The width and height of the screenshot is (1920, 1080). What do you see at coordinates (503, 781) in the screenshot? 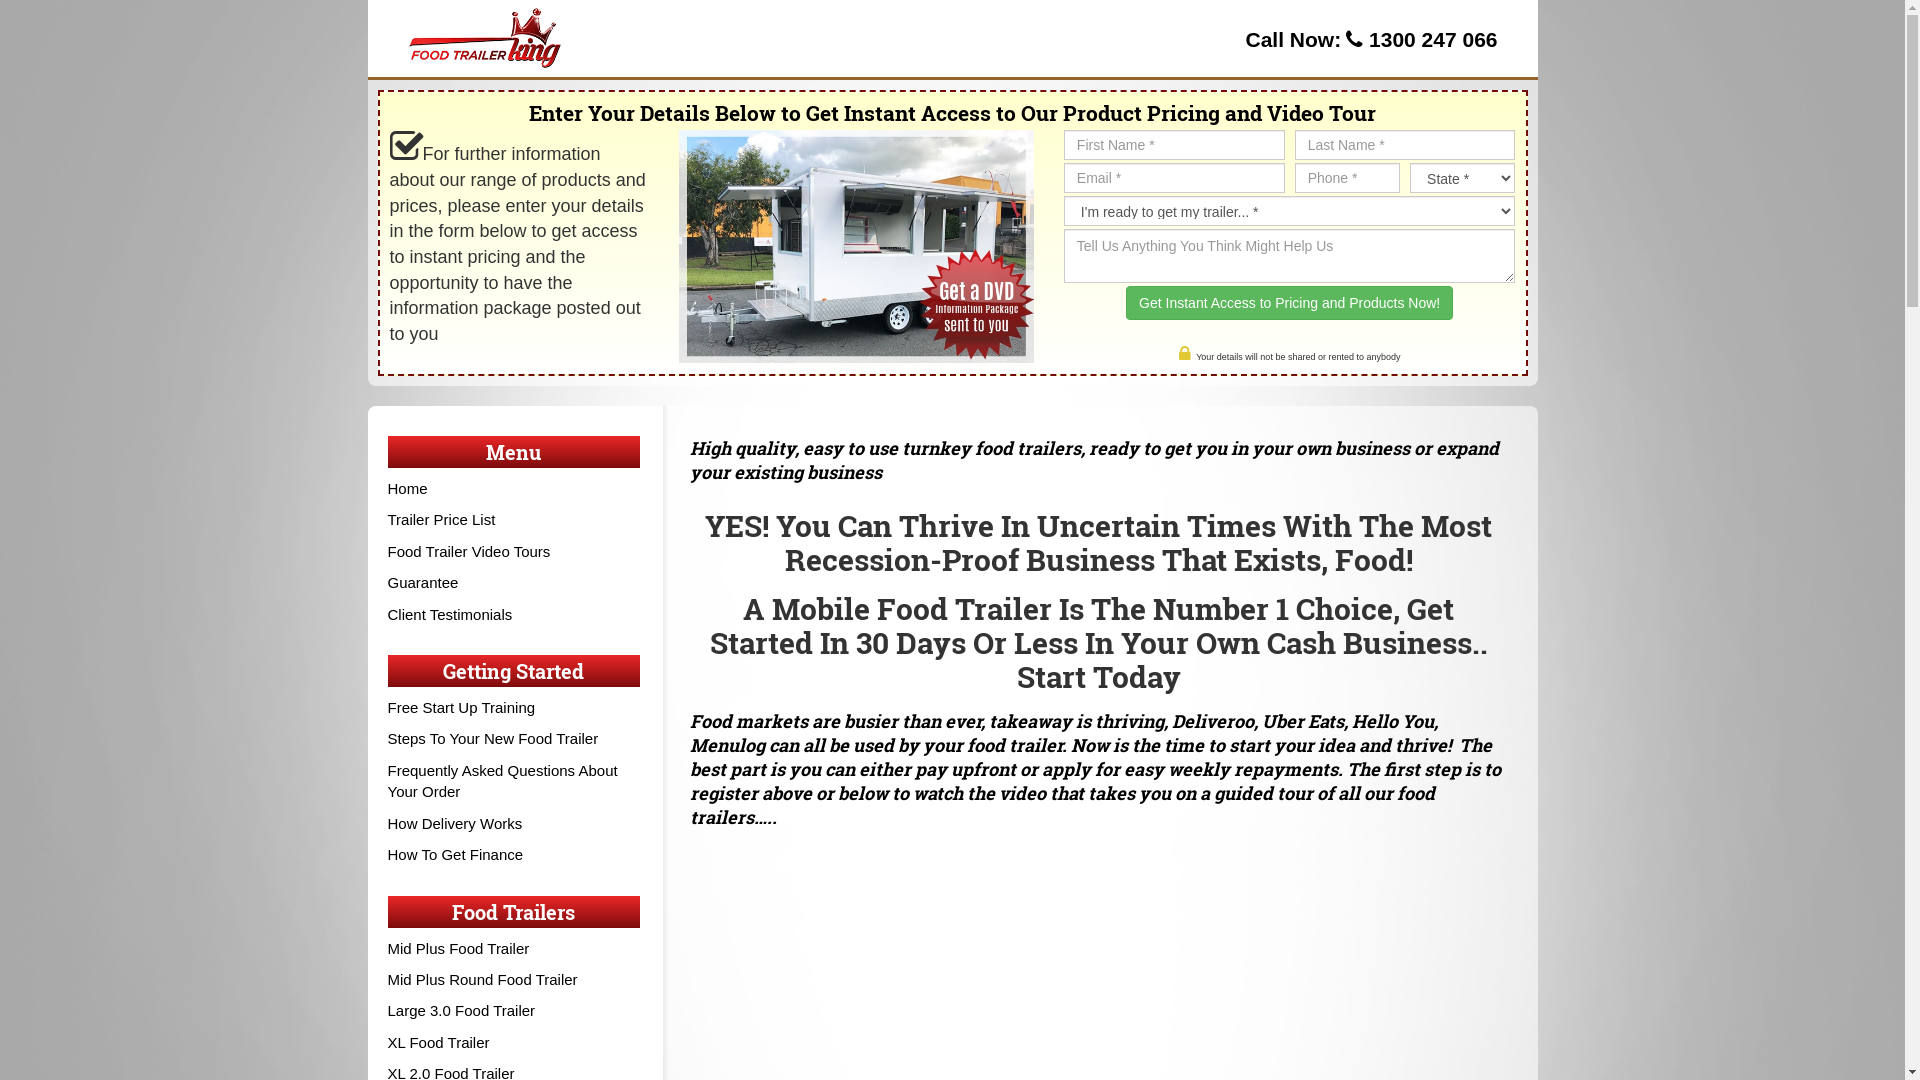
I see `Frequently Asked Questions About Your Order` at bounding box center [503, 781].